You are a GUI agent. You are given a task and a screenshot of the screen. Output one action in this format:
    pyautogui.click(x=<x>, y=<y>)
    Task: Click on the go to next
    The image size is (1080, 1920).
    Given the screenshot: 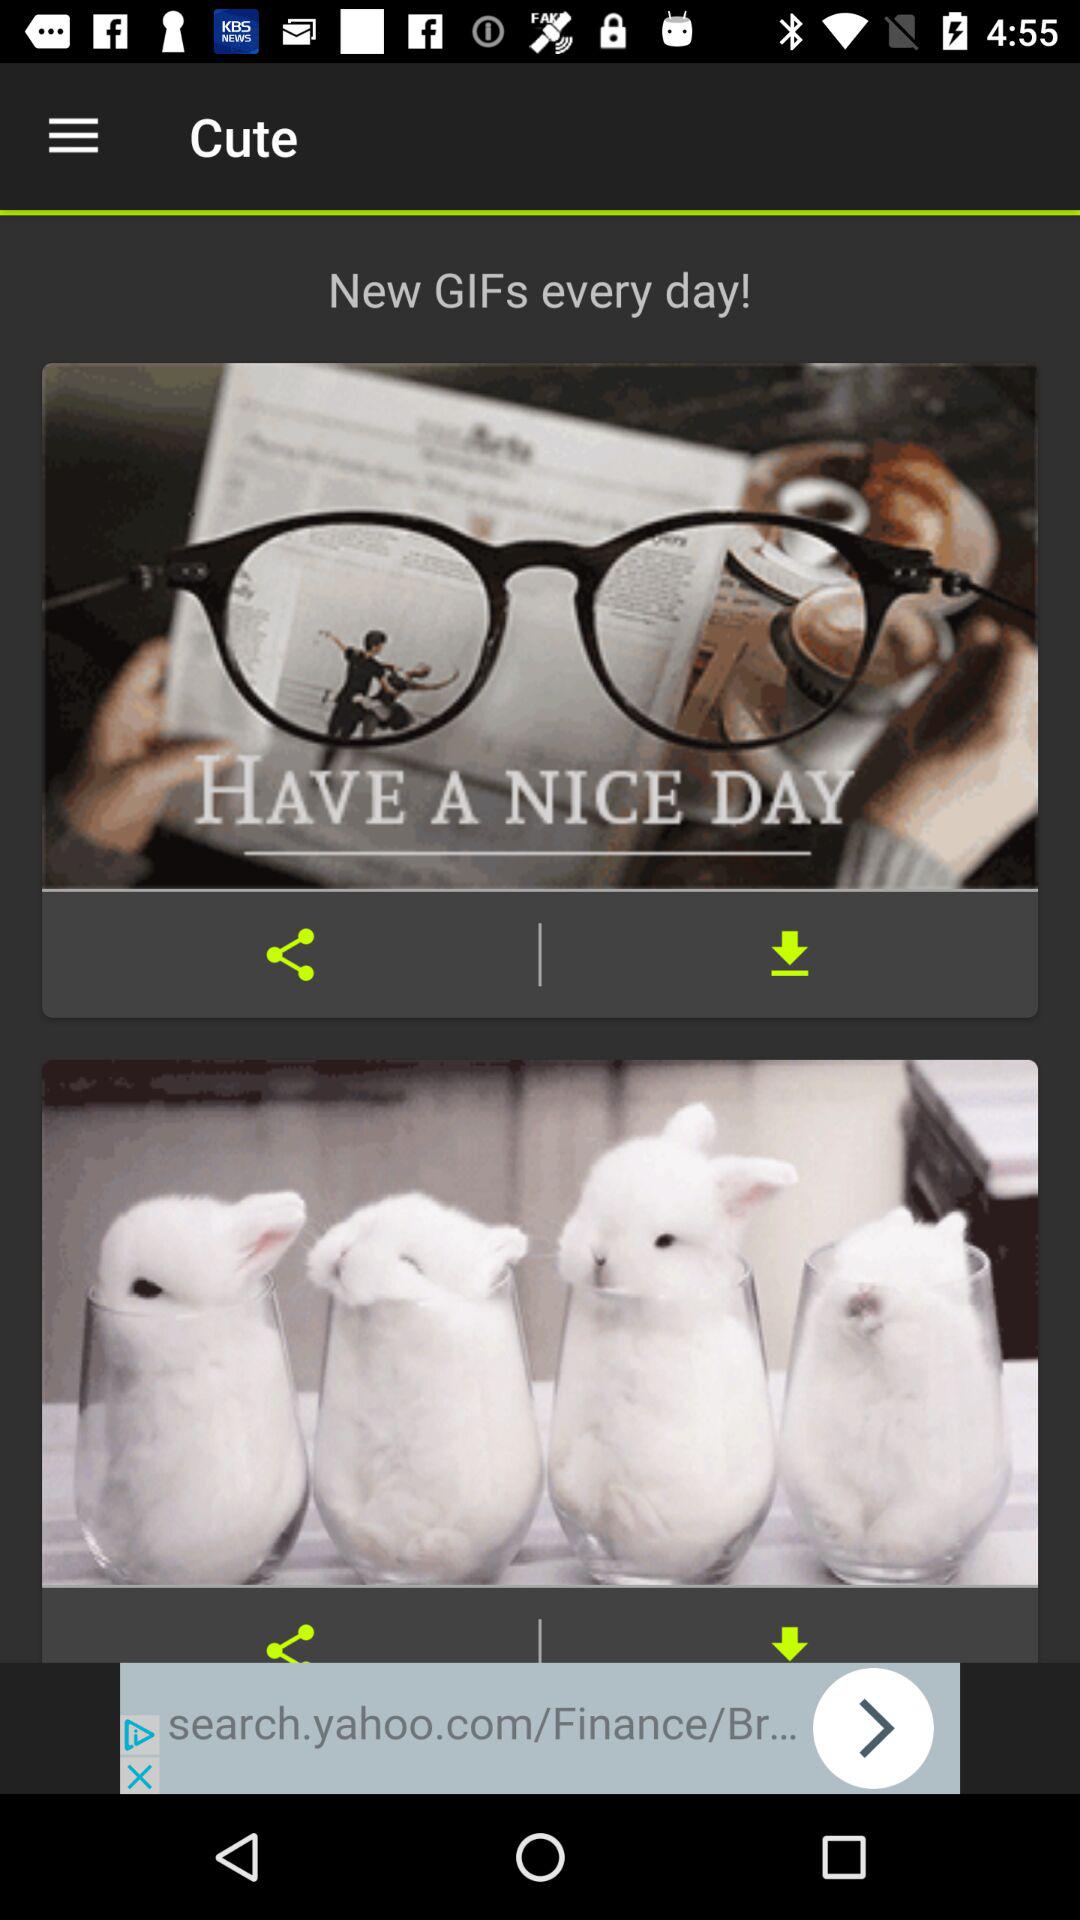 What is the action you would take?
    pyautogui.click(x=540, y=1728)
    